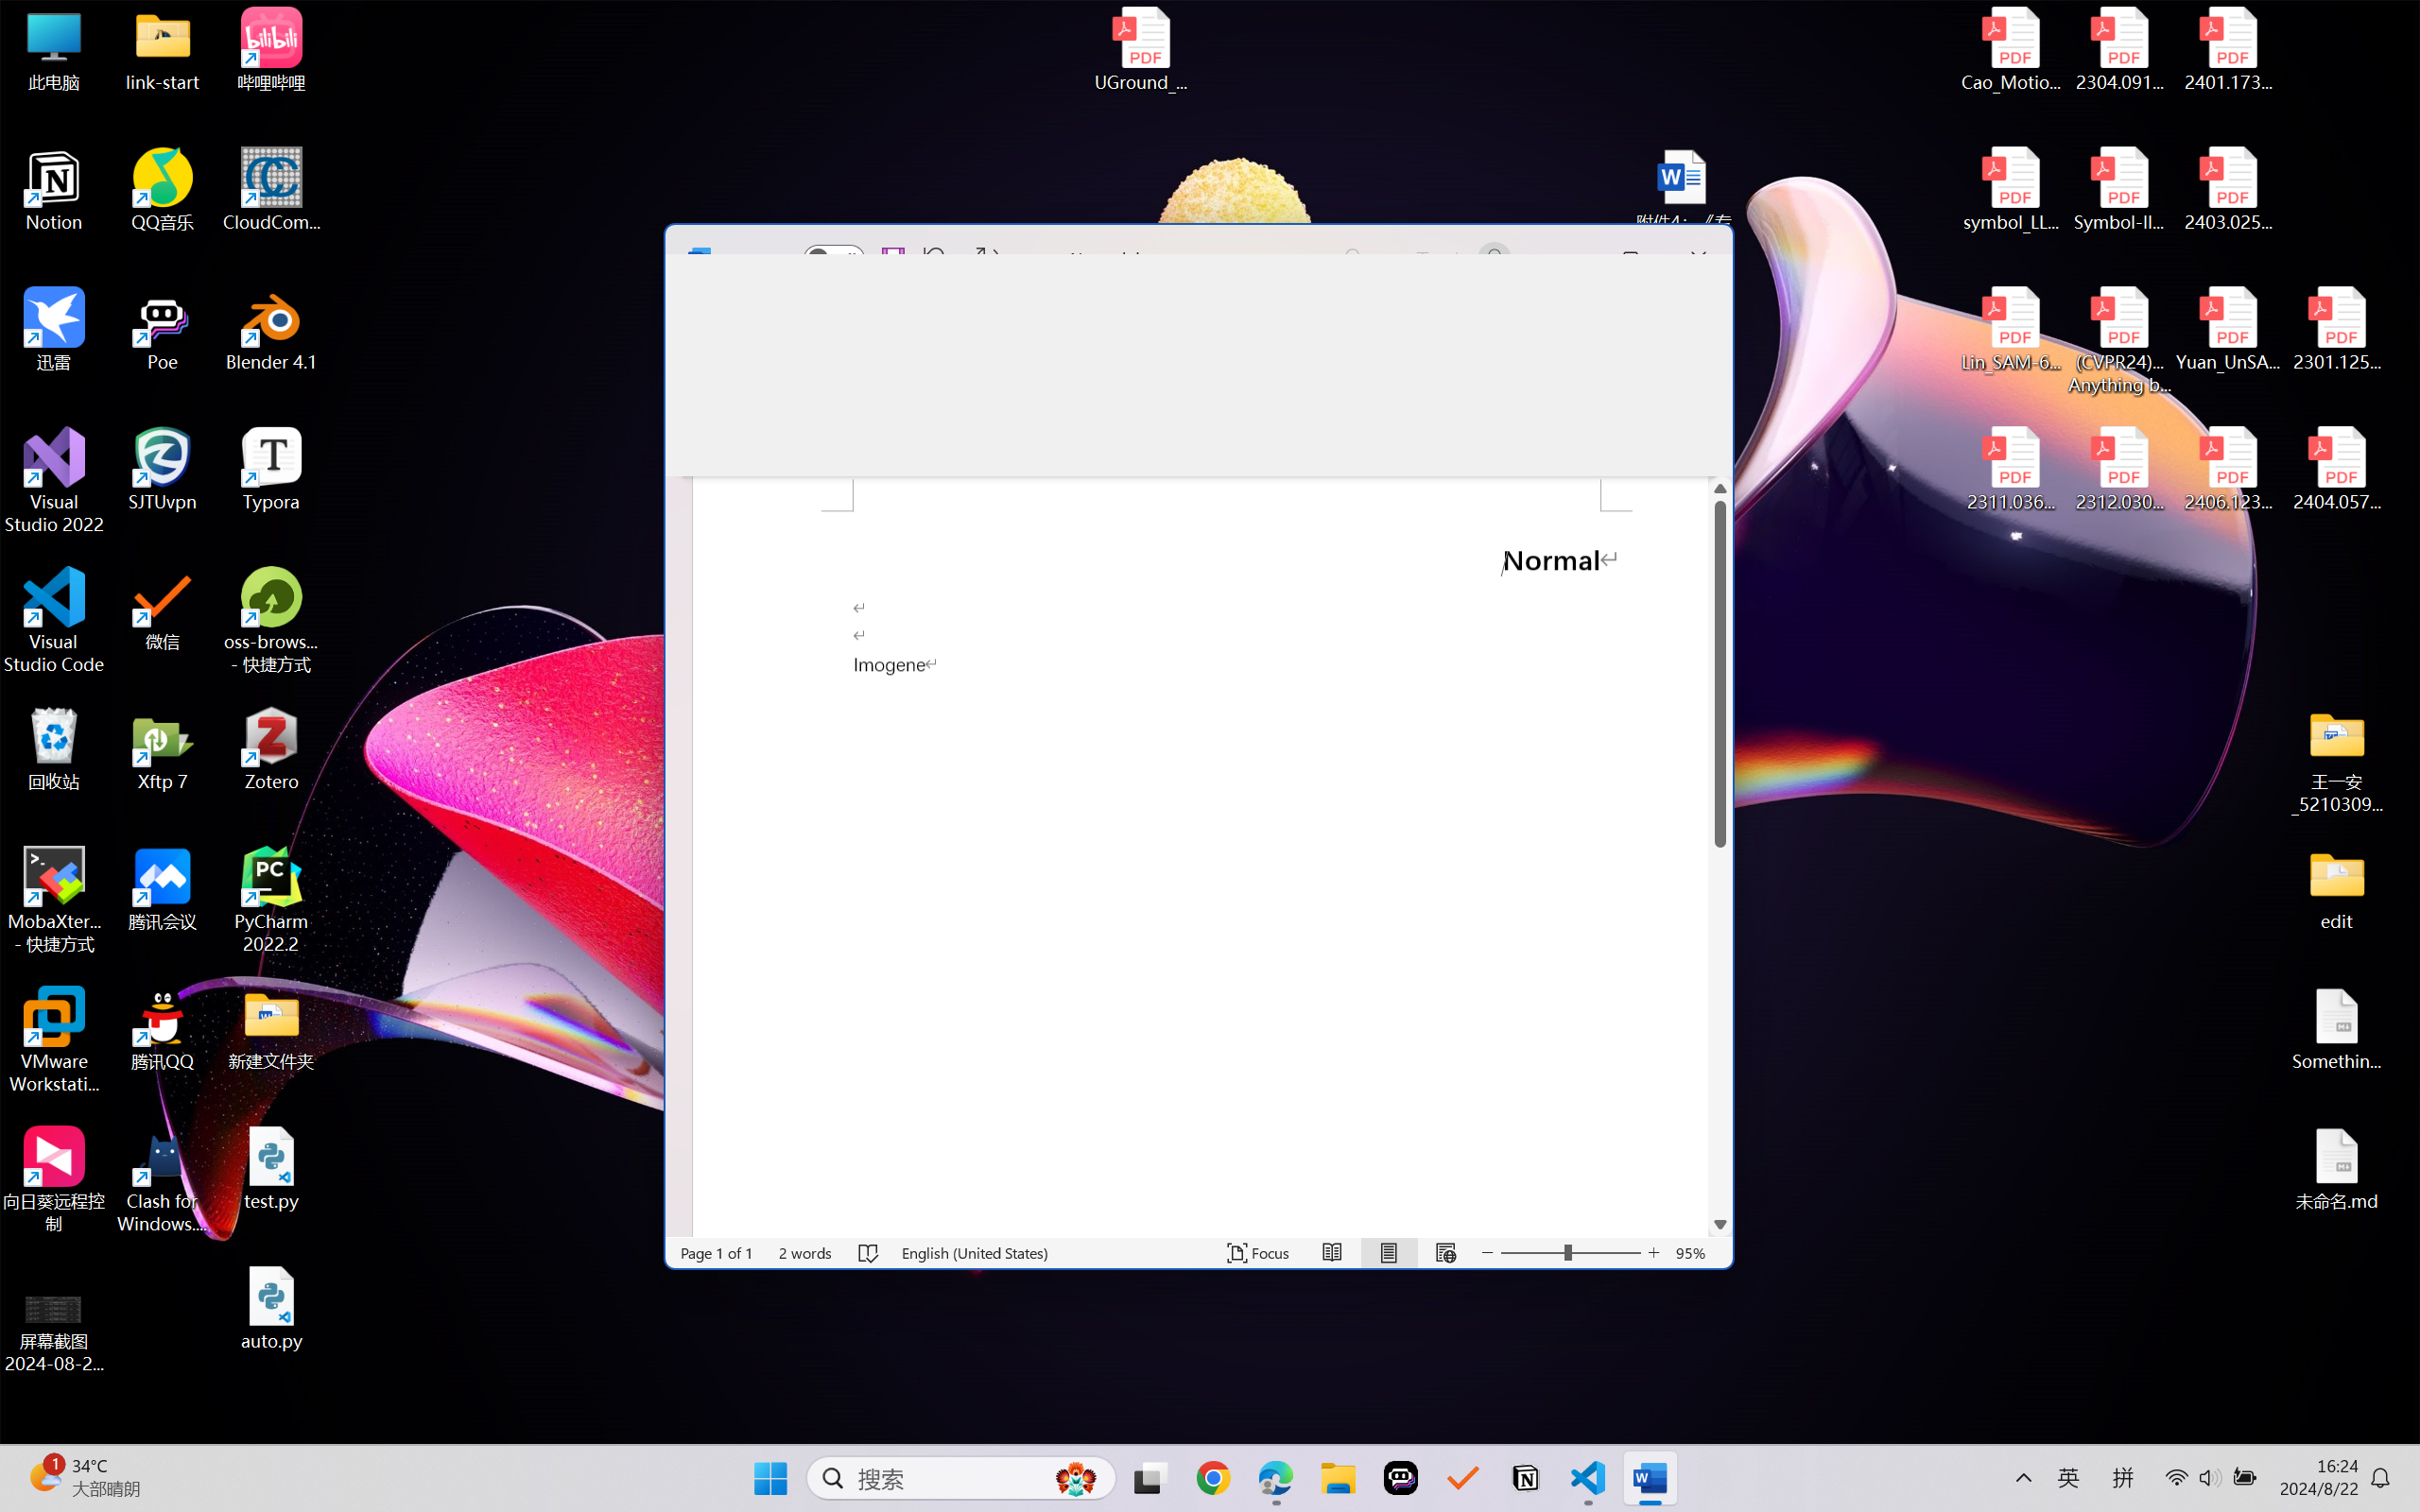 This screenshot has width=2420, height=1512. Describe the element at coordinates (2227, 190) in the screenshot. I see `2403.02502v1.pdf` at that location.